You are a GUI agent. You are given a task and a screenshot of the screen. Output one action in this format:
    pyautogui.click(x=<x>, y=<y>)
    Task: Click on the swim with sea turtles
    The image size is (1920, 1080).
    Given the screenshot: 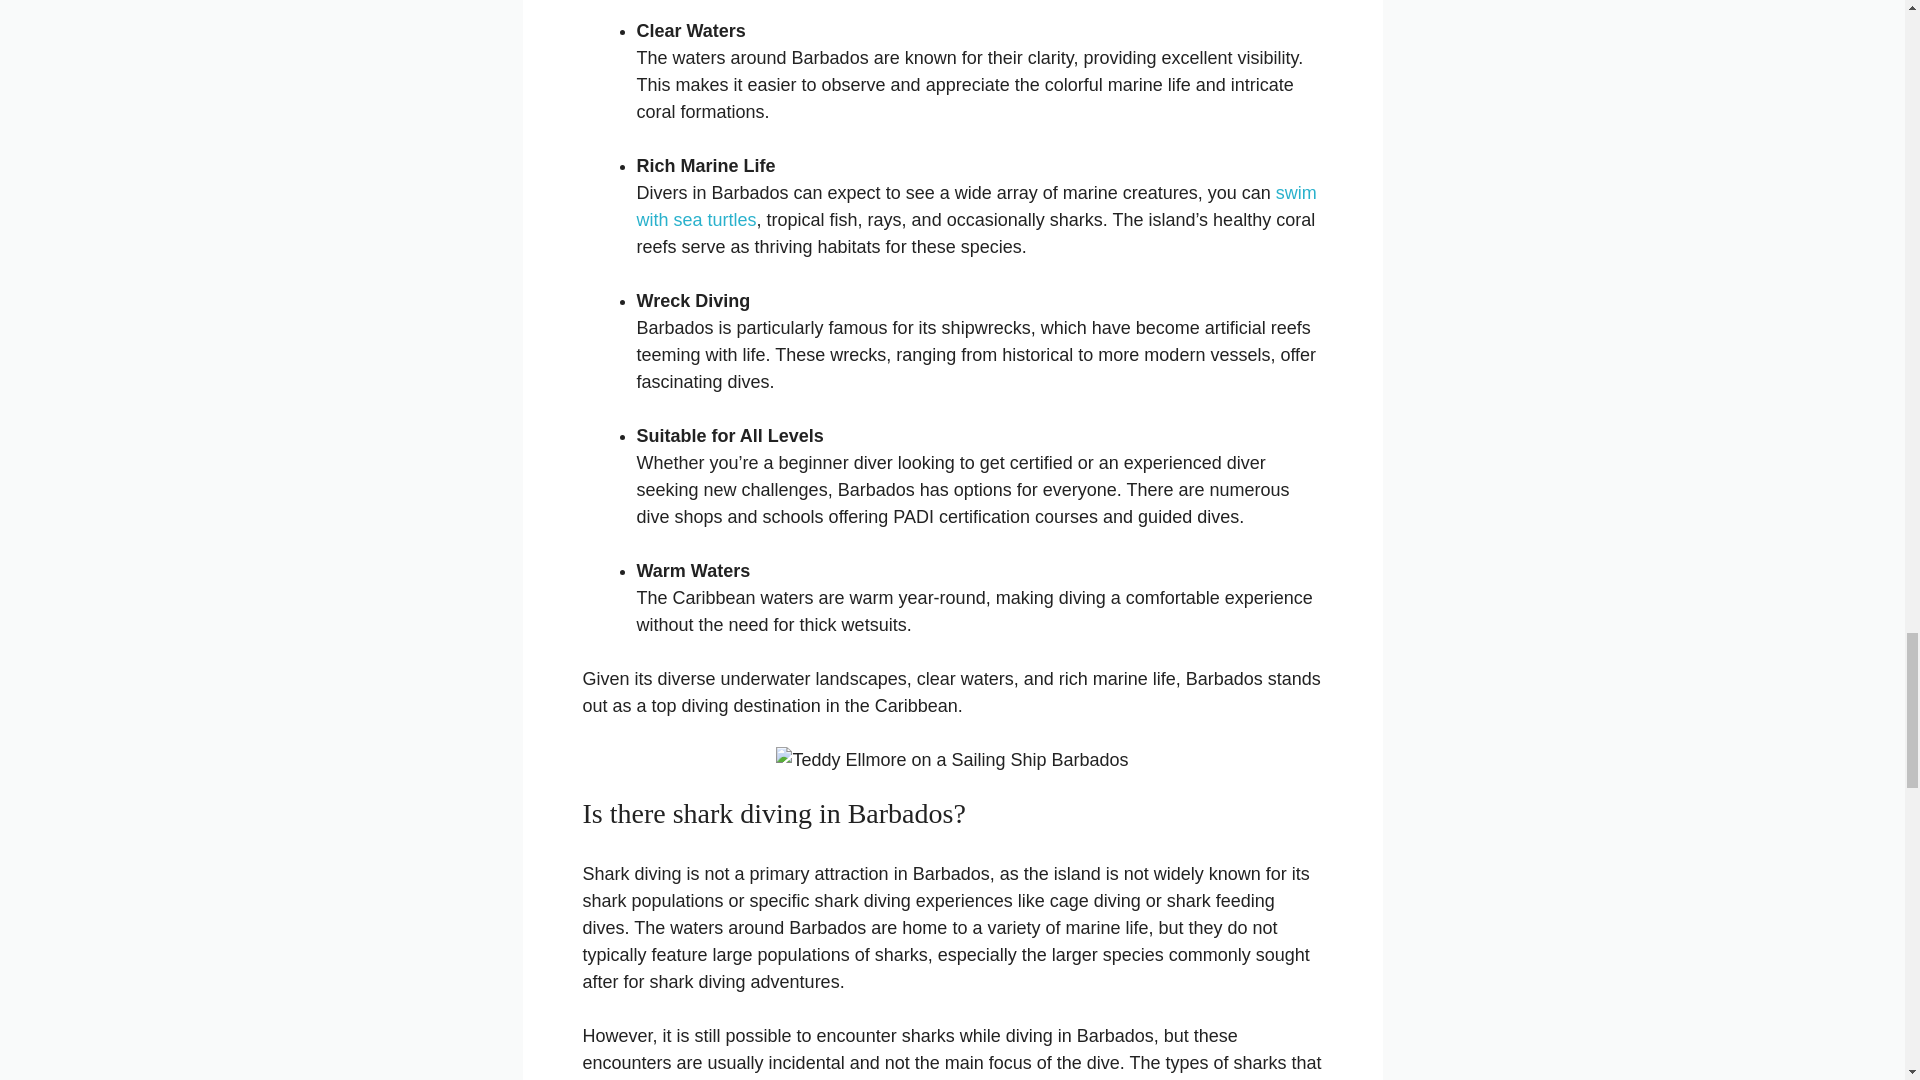 What is the action you would take?
    pyautogui.click(x=975, y=206)
    